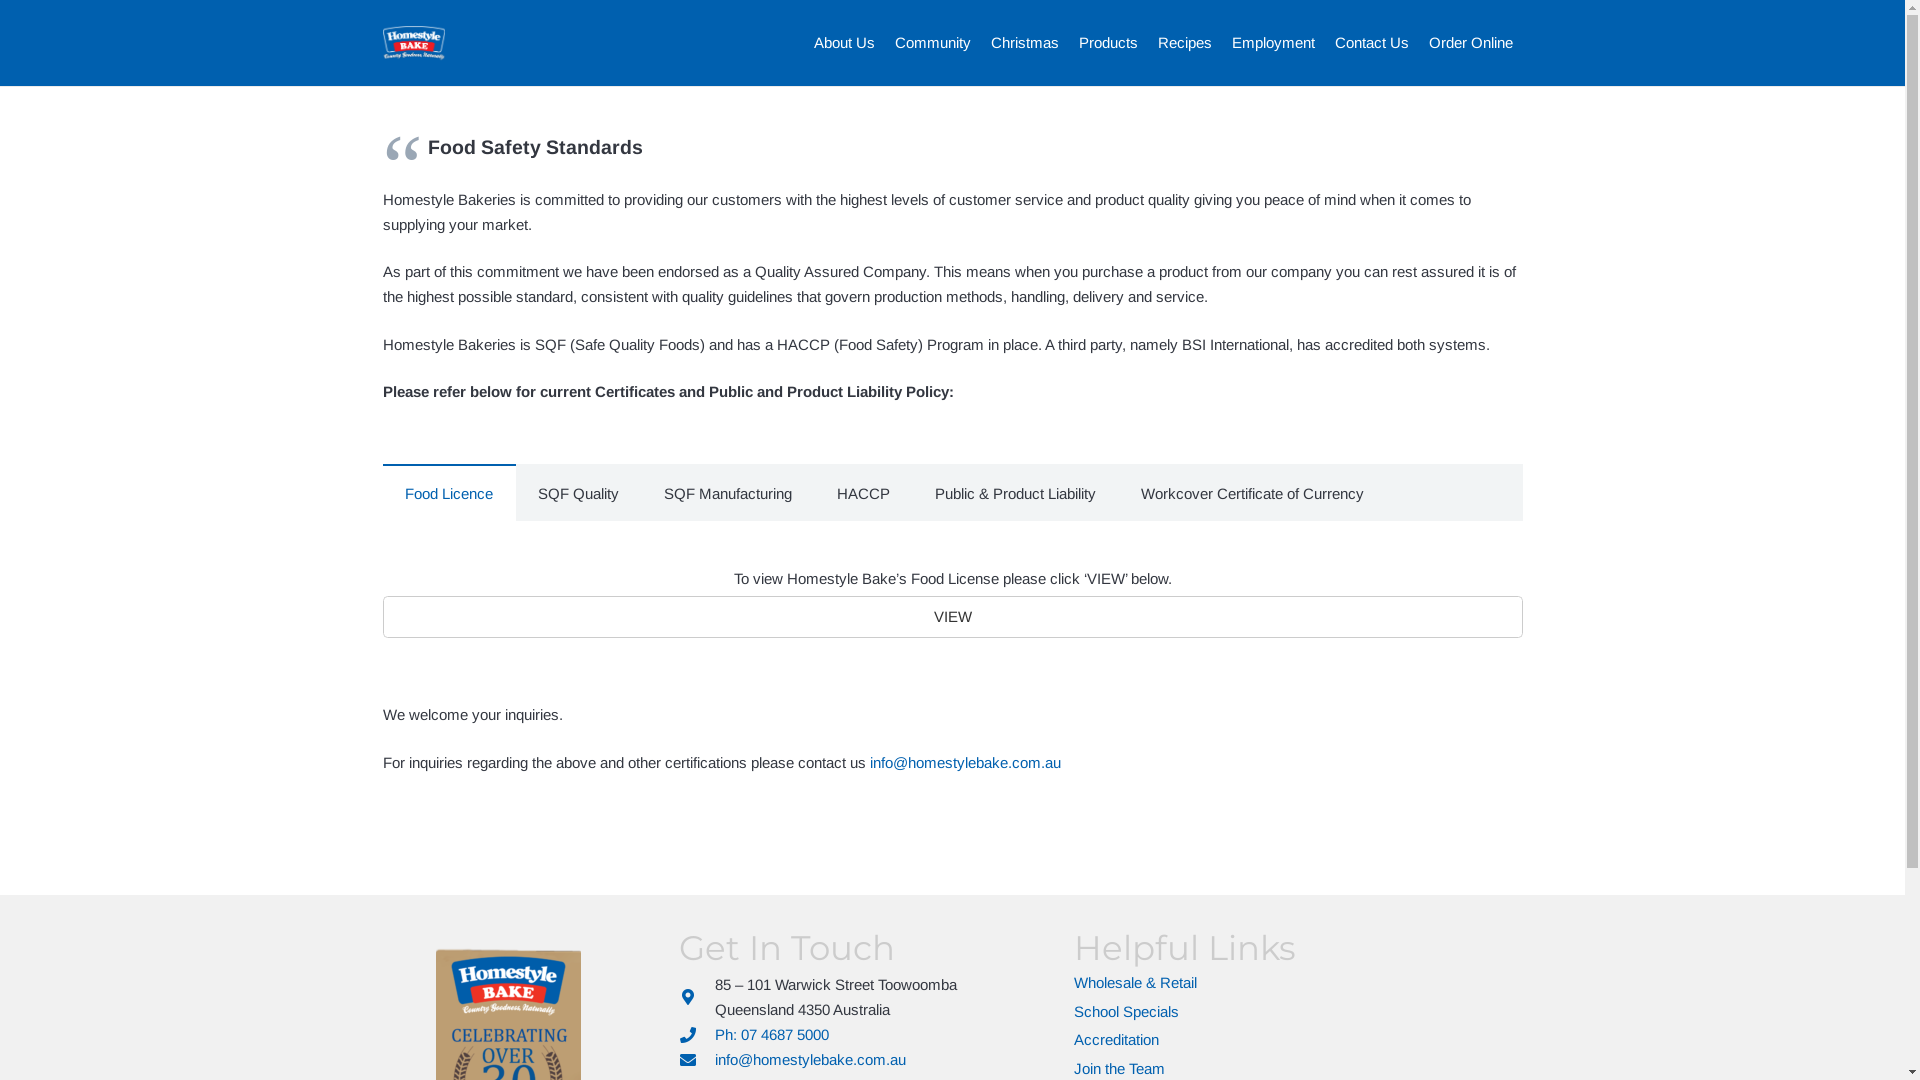 This screenshot has height=1080, width=1920. What do you see at coordinates (863, 492) in the screenshot?
I see `HACCP` at bounding box center [863, 492].